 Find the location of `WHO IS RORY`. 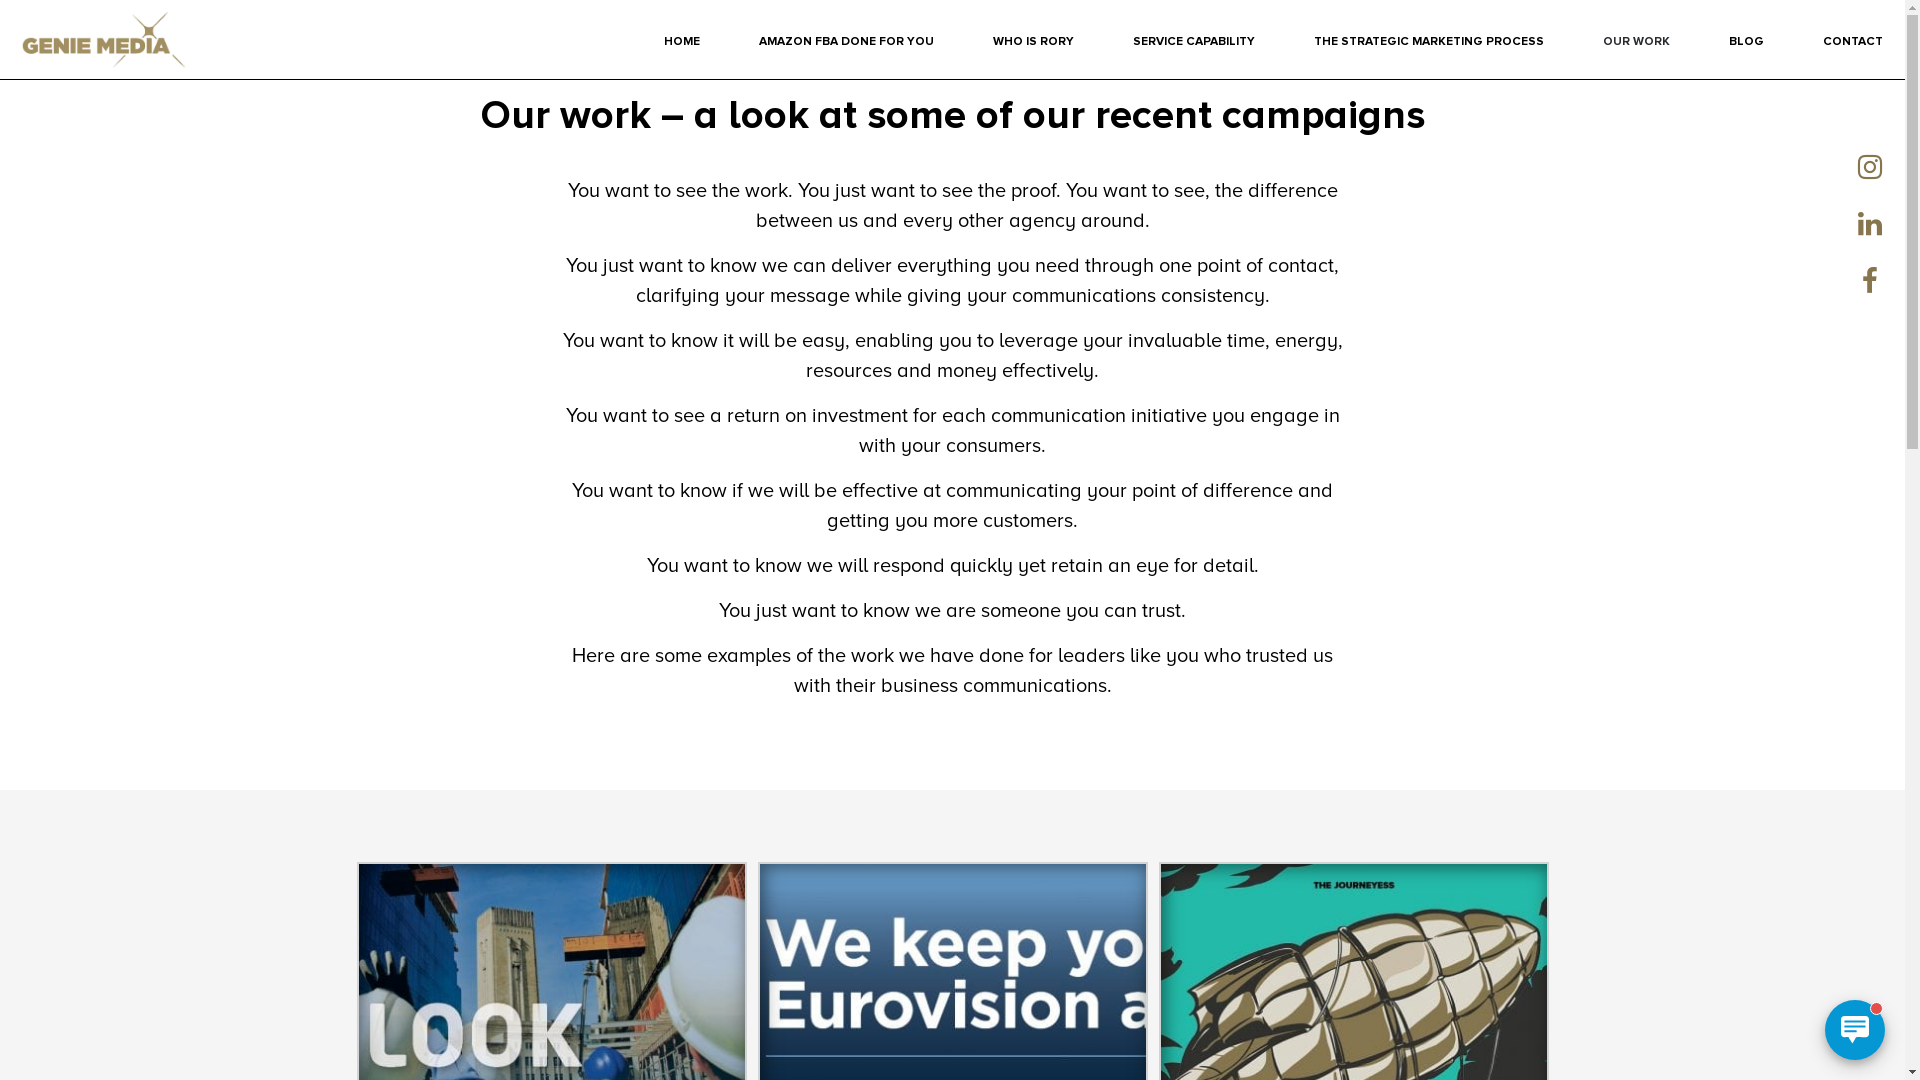

WHO IS RORY is located at coordinates (1034, 42).